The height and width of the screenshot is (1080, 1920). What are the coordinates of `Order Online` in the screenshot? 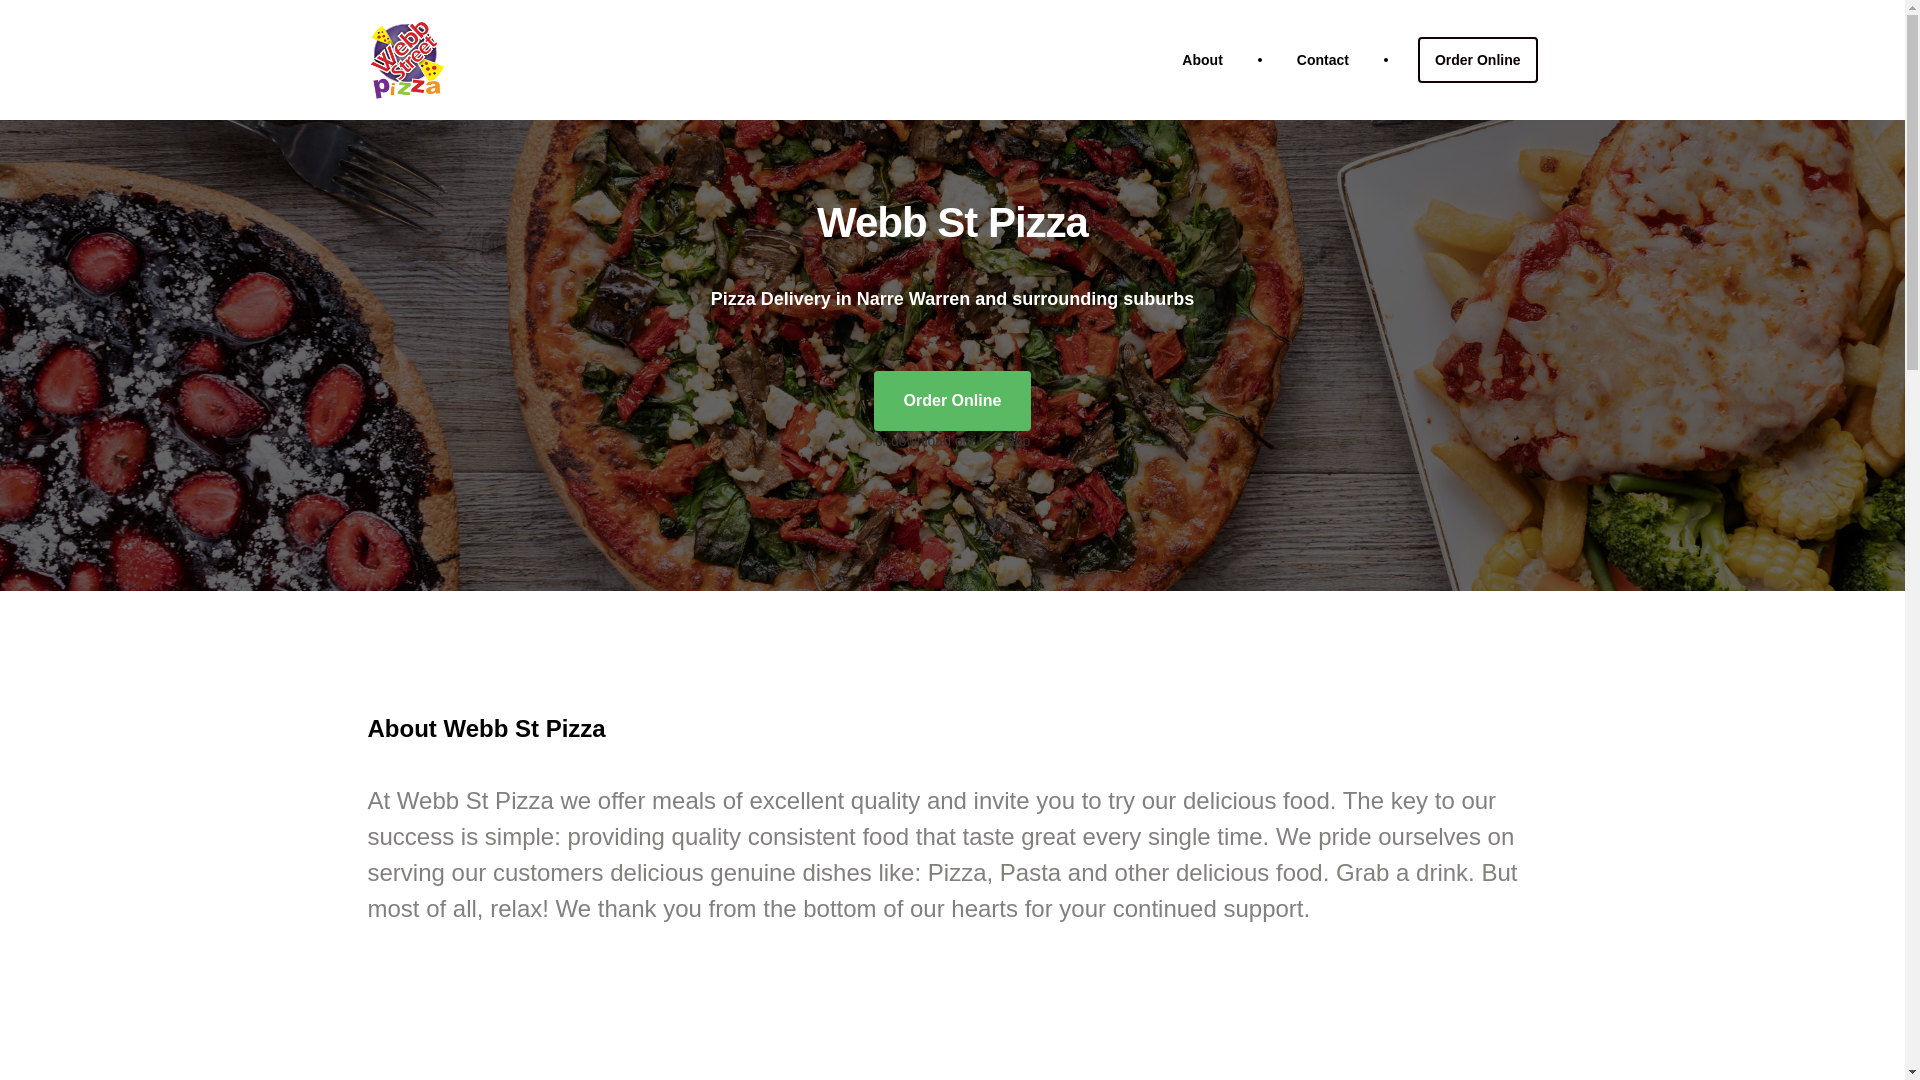 It's located at (952, 400).